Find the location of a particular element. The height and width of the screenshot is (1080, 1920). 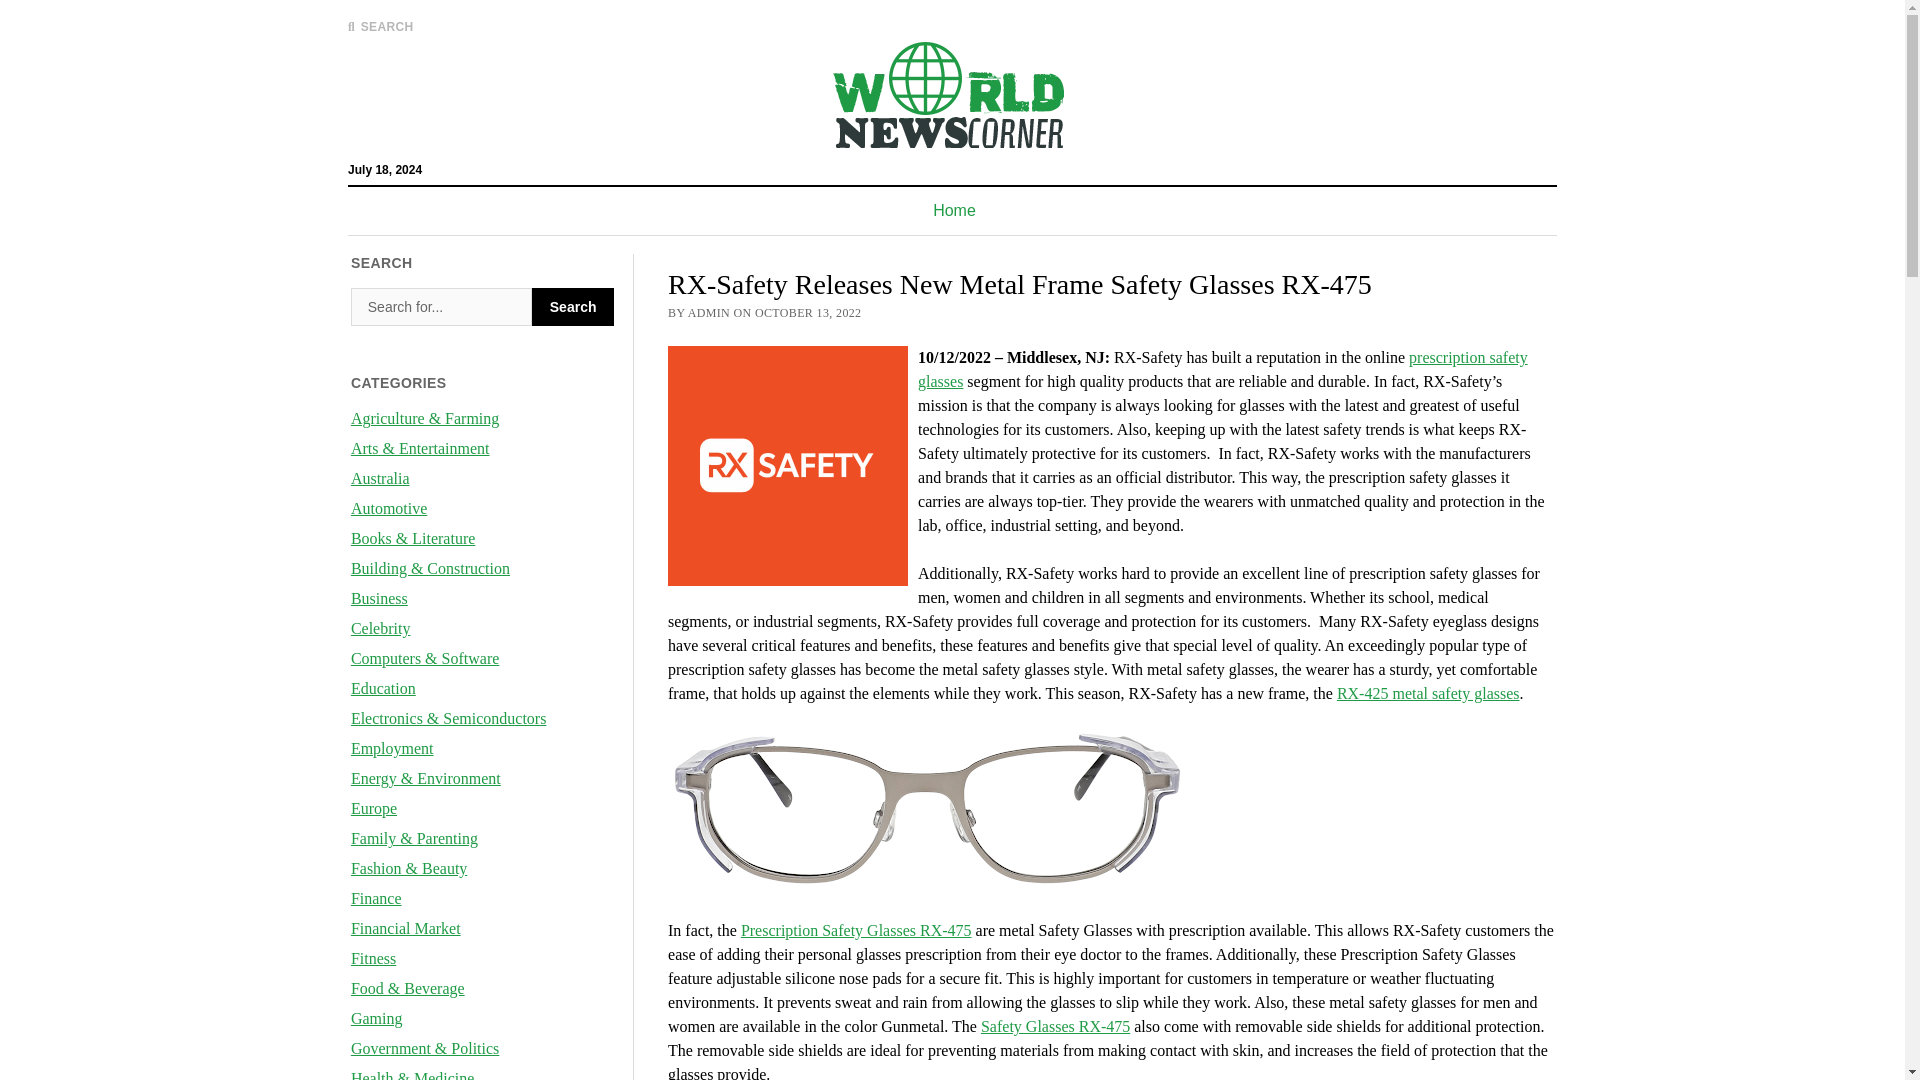

Gaming is located at coordinates (377, 1018).